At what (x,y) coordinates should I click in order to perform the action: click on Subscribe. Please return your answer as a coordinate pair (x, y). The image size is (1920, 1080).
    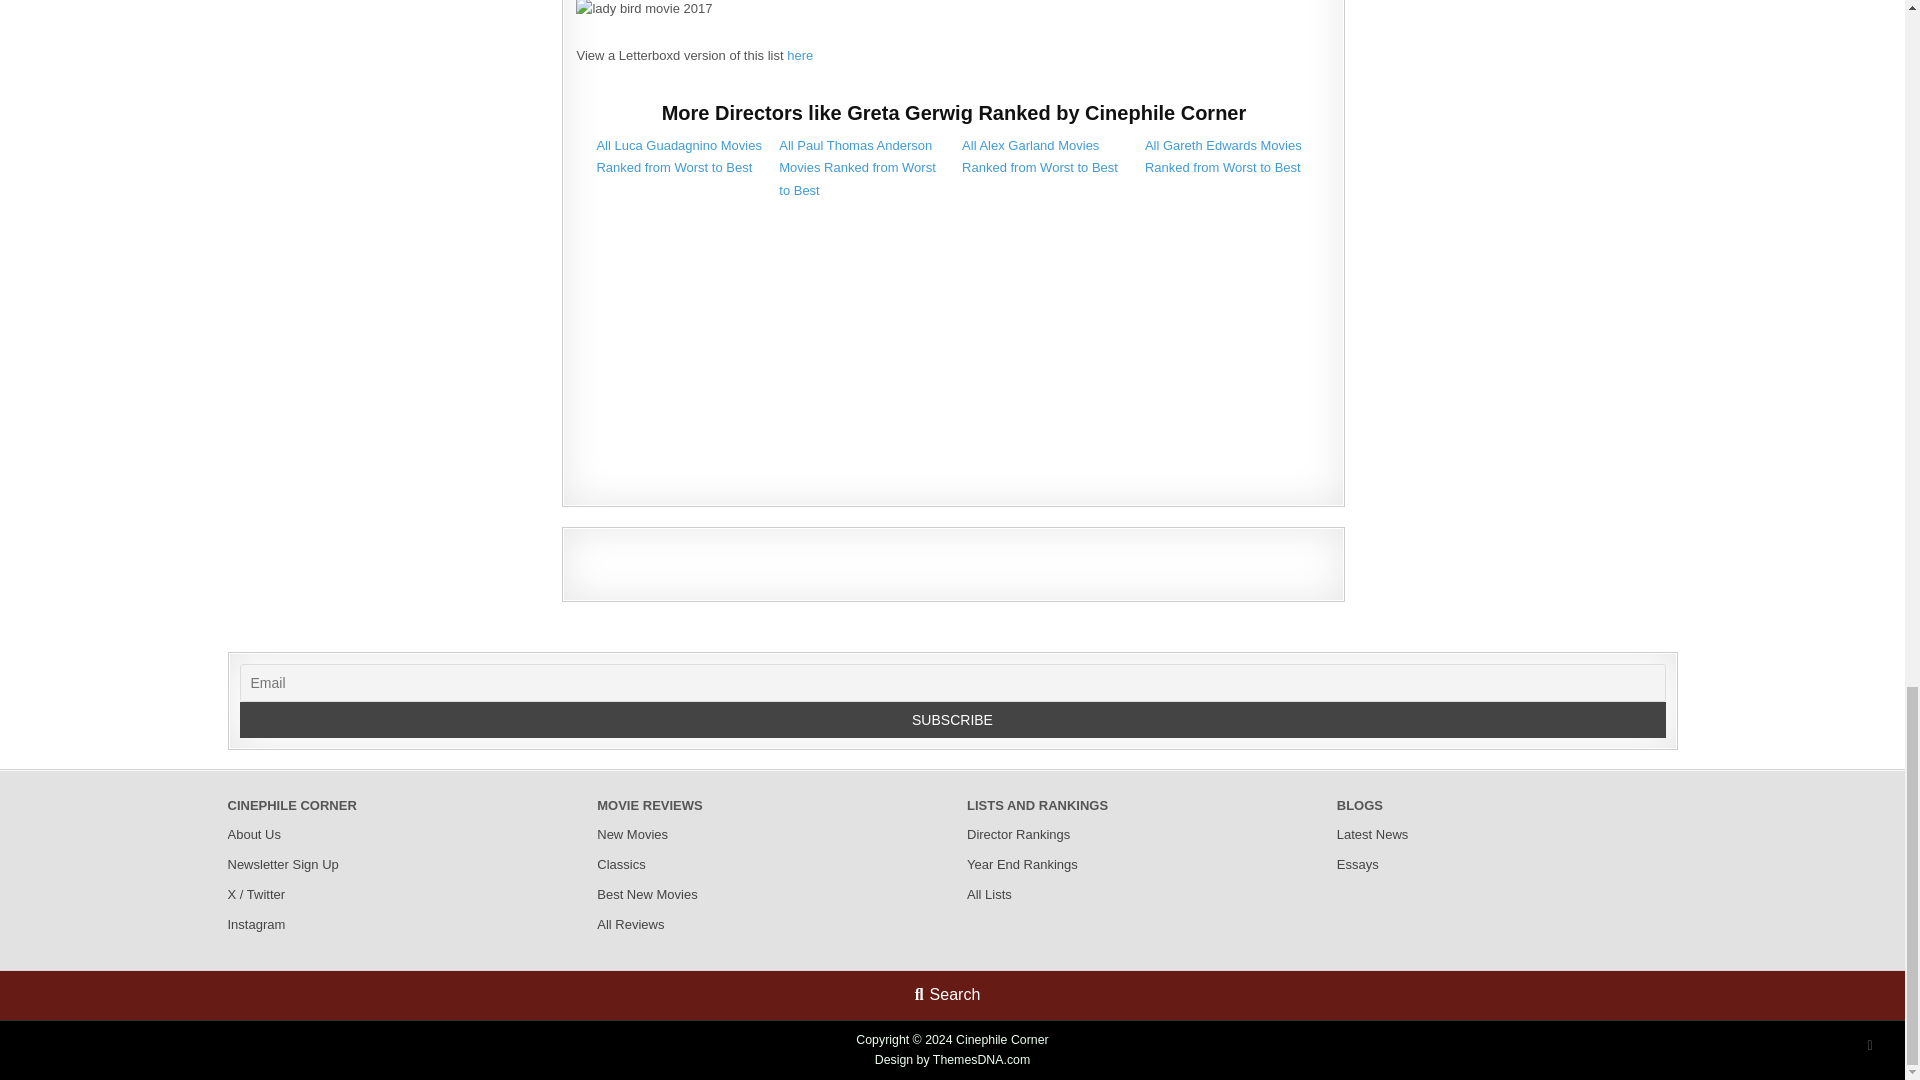
    Looking at the image, I should click on (953, 720).